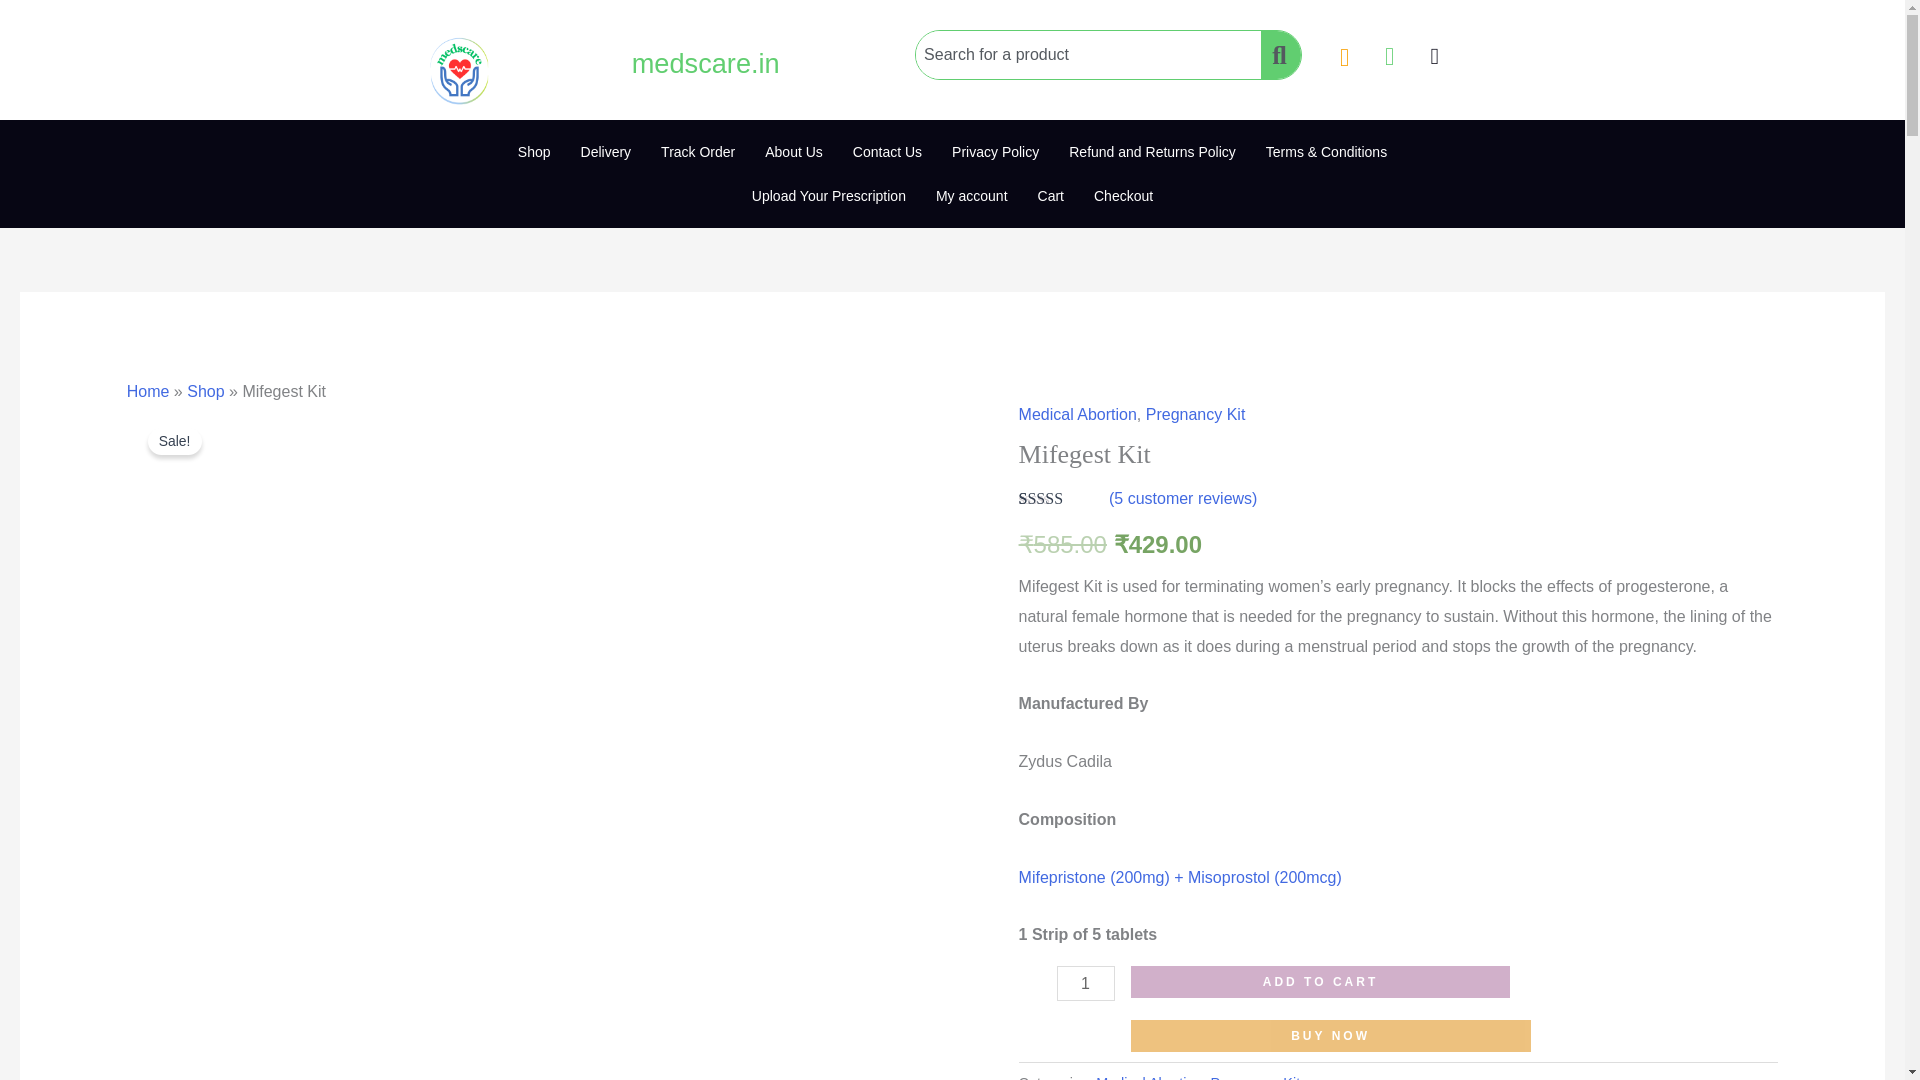 The image size is (1920, 1080). I want to click on Shop, so click(205, 391).